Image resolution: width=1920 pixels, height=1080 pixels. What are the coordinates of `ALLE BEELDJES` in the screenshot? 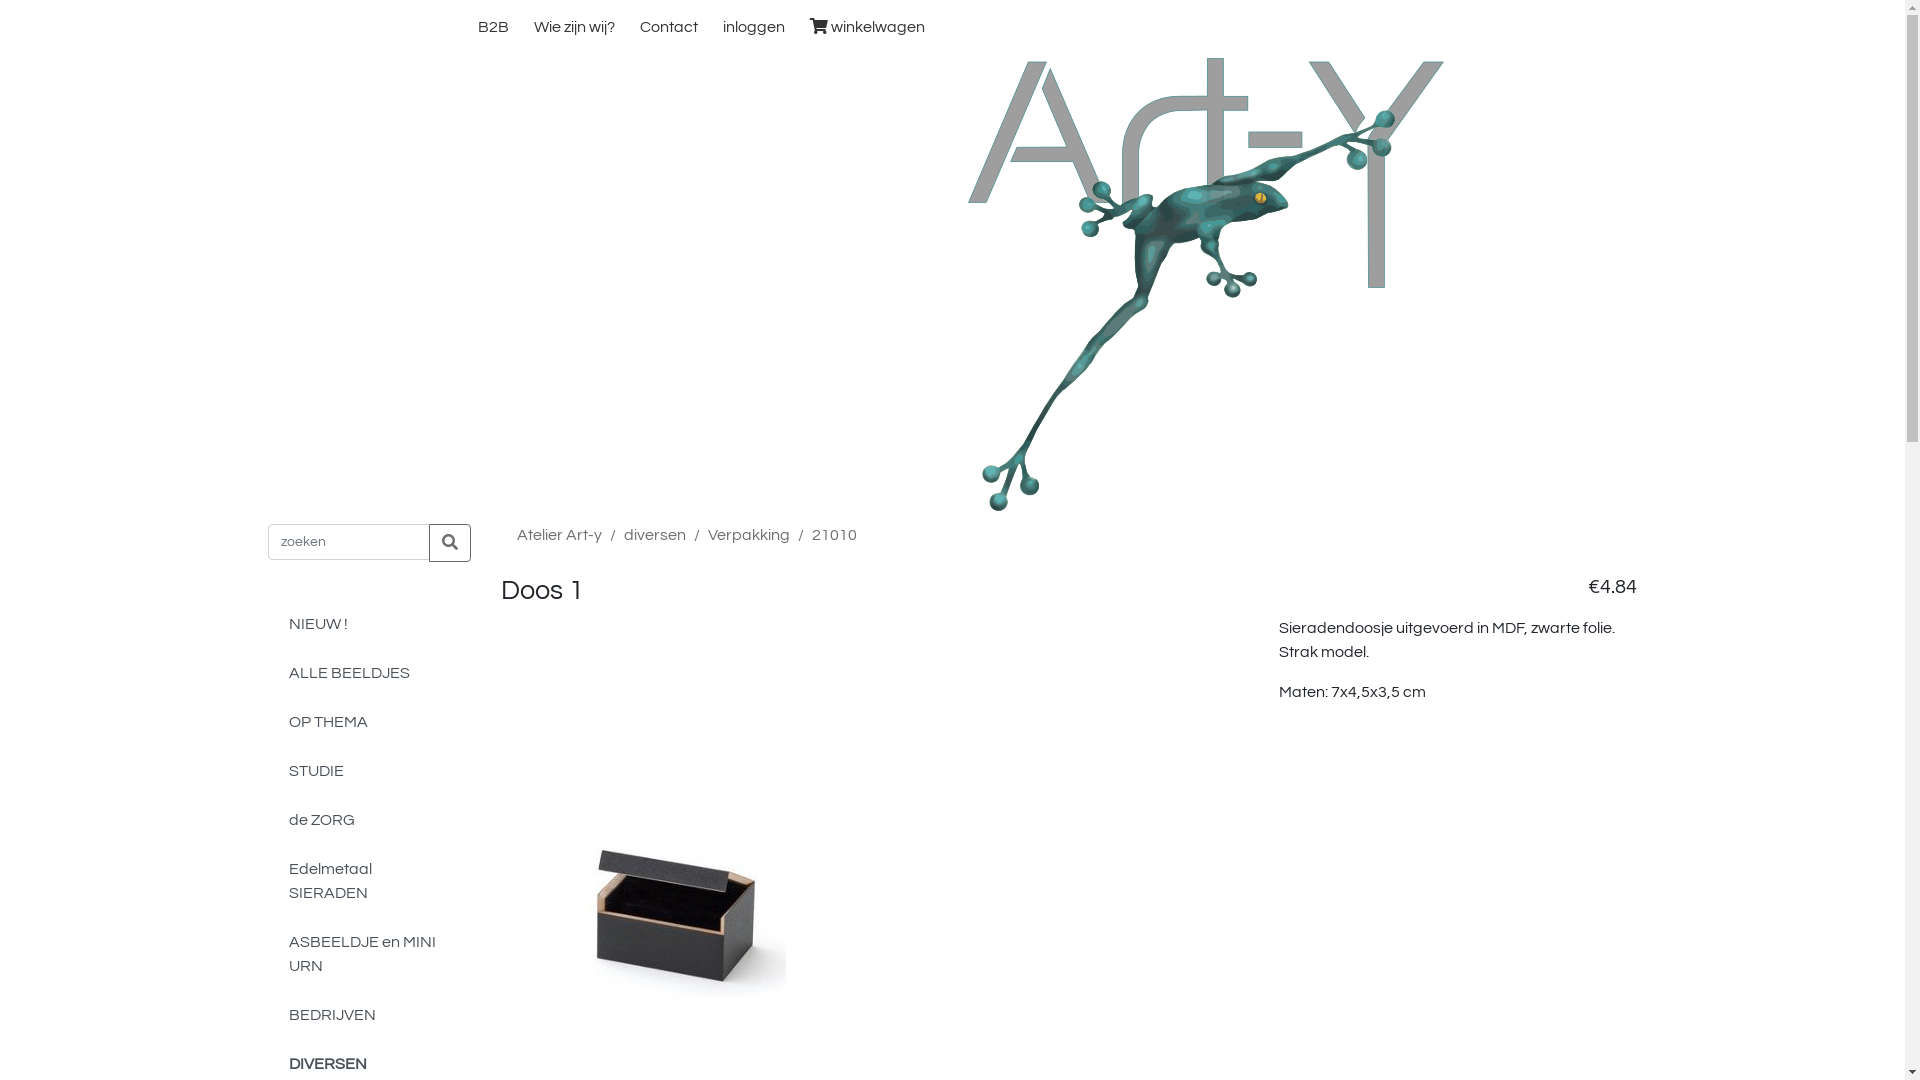 It's located at (368, 674).